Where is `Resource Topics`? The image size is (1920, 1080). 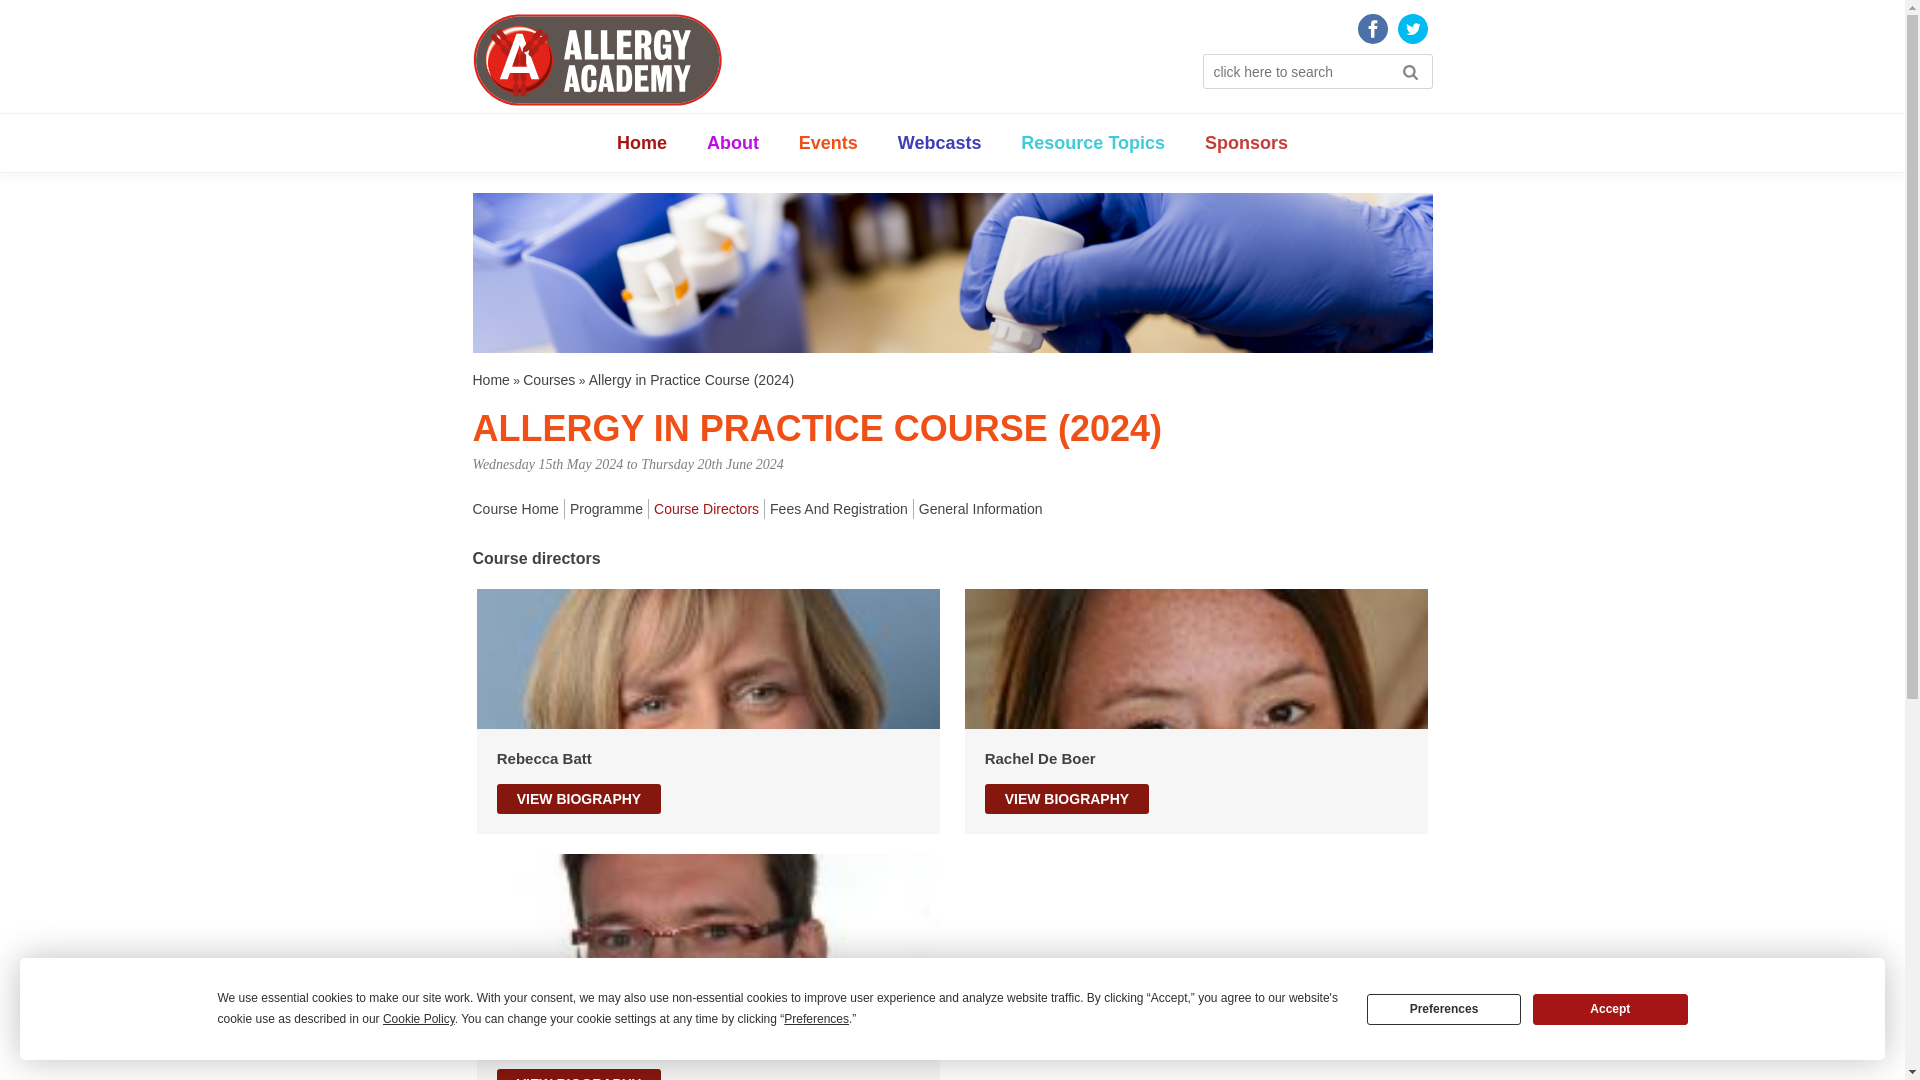 Resource Topics is located at coordinates (1093, 142).